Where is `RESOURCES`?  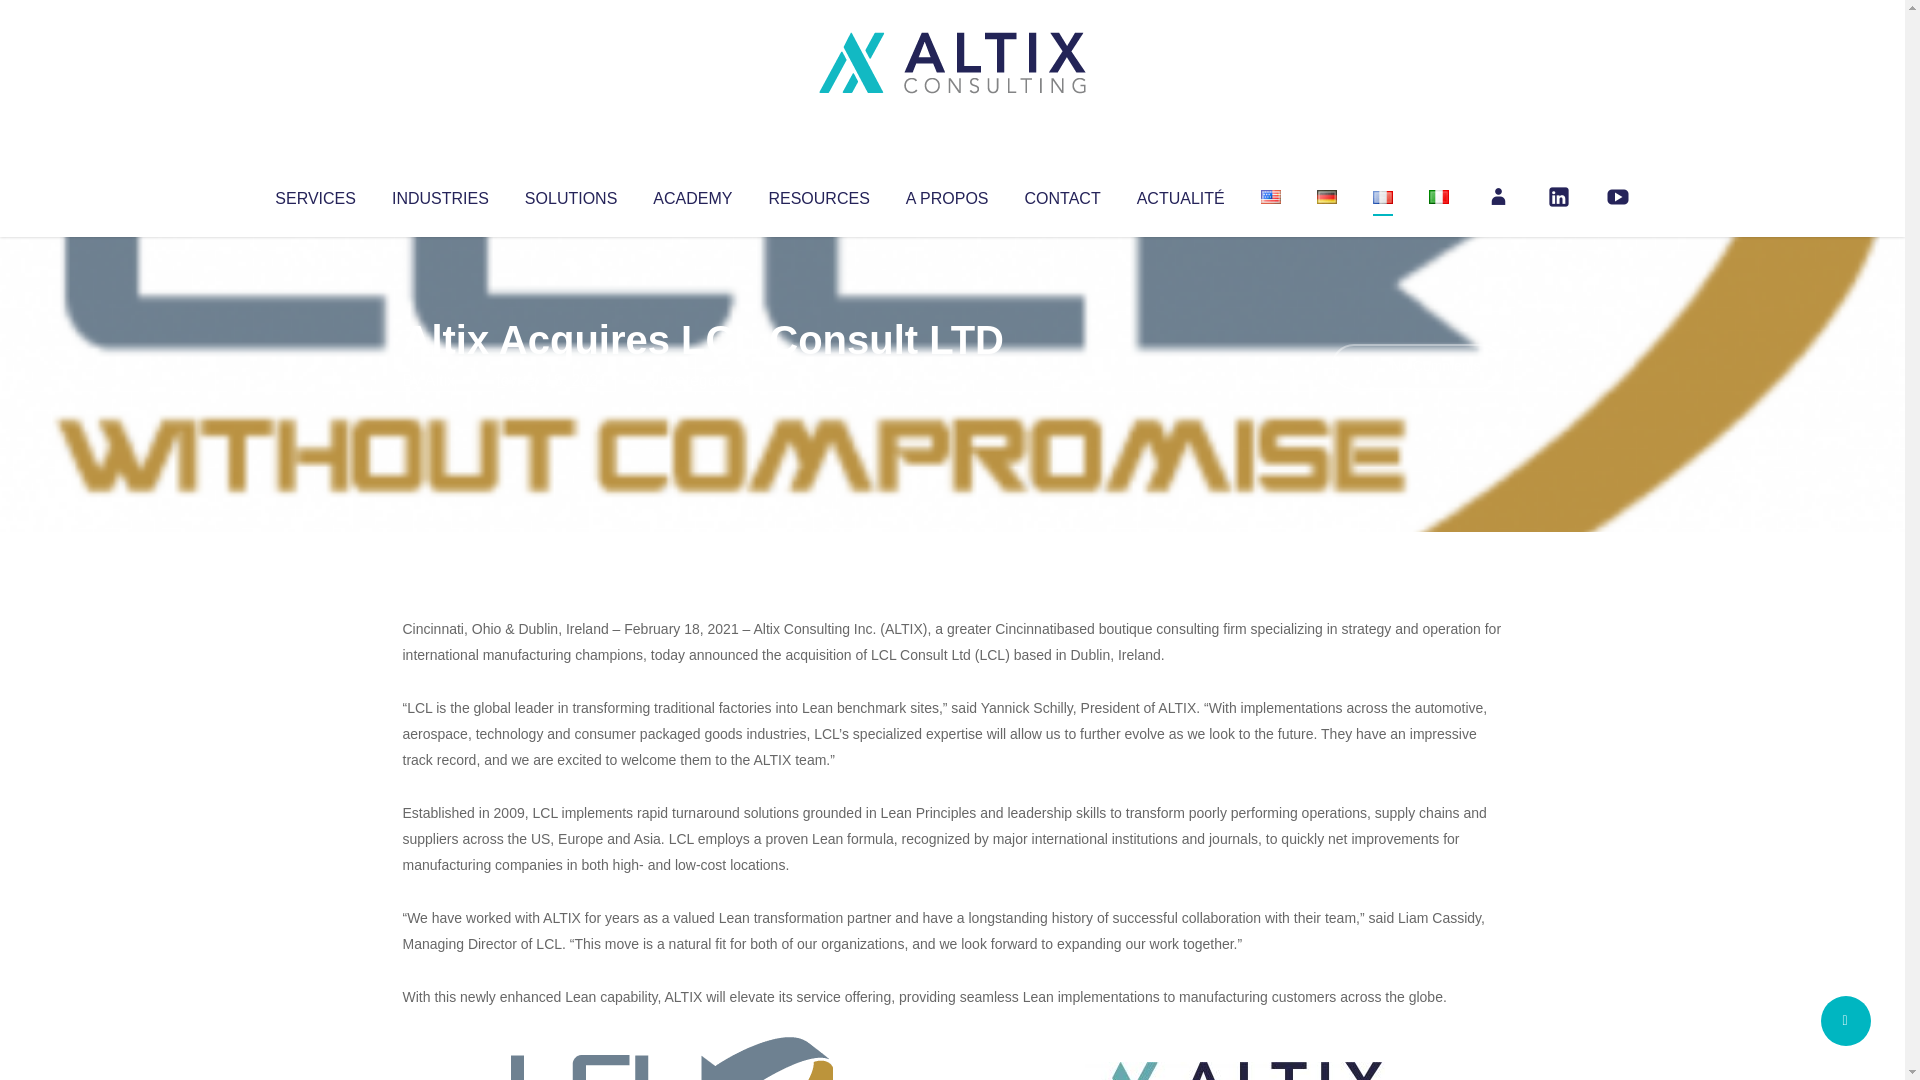
RESOURCES is located at coordinates (818, 194).